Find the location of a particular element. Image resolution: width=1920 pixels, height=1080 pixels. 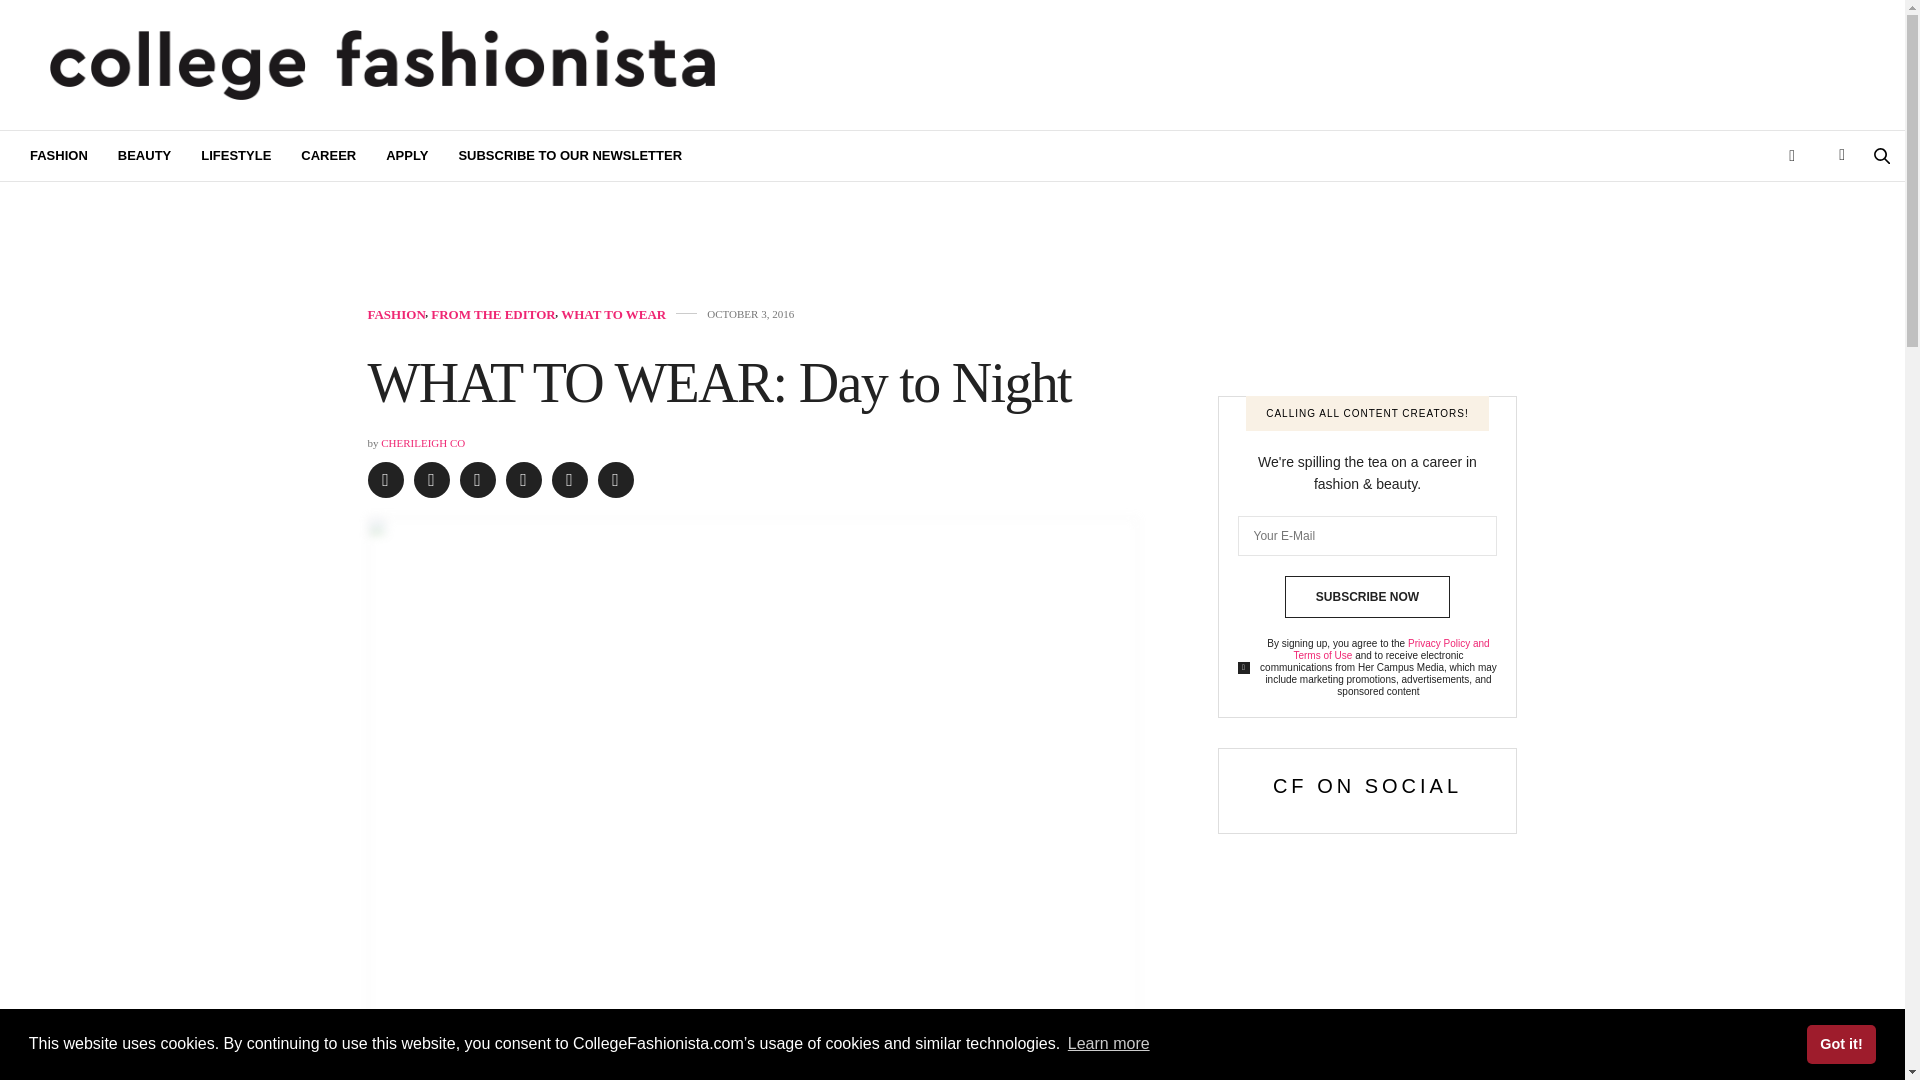

BEAUTY is located at coordinates (144, 156).